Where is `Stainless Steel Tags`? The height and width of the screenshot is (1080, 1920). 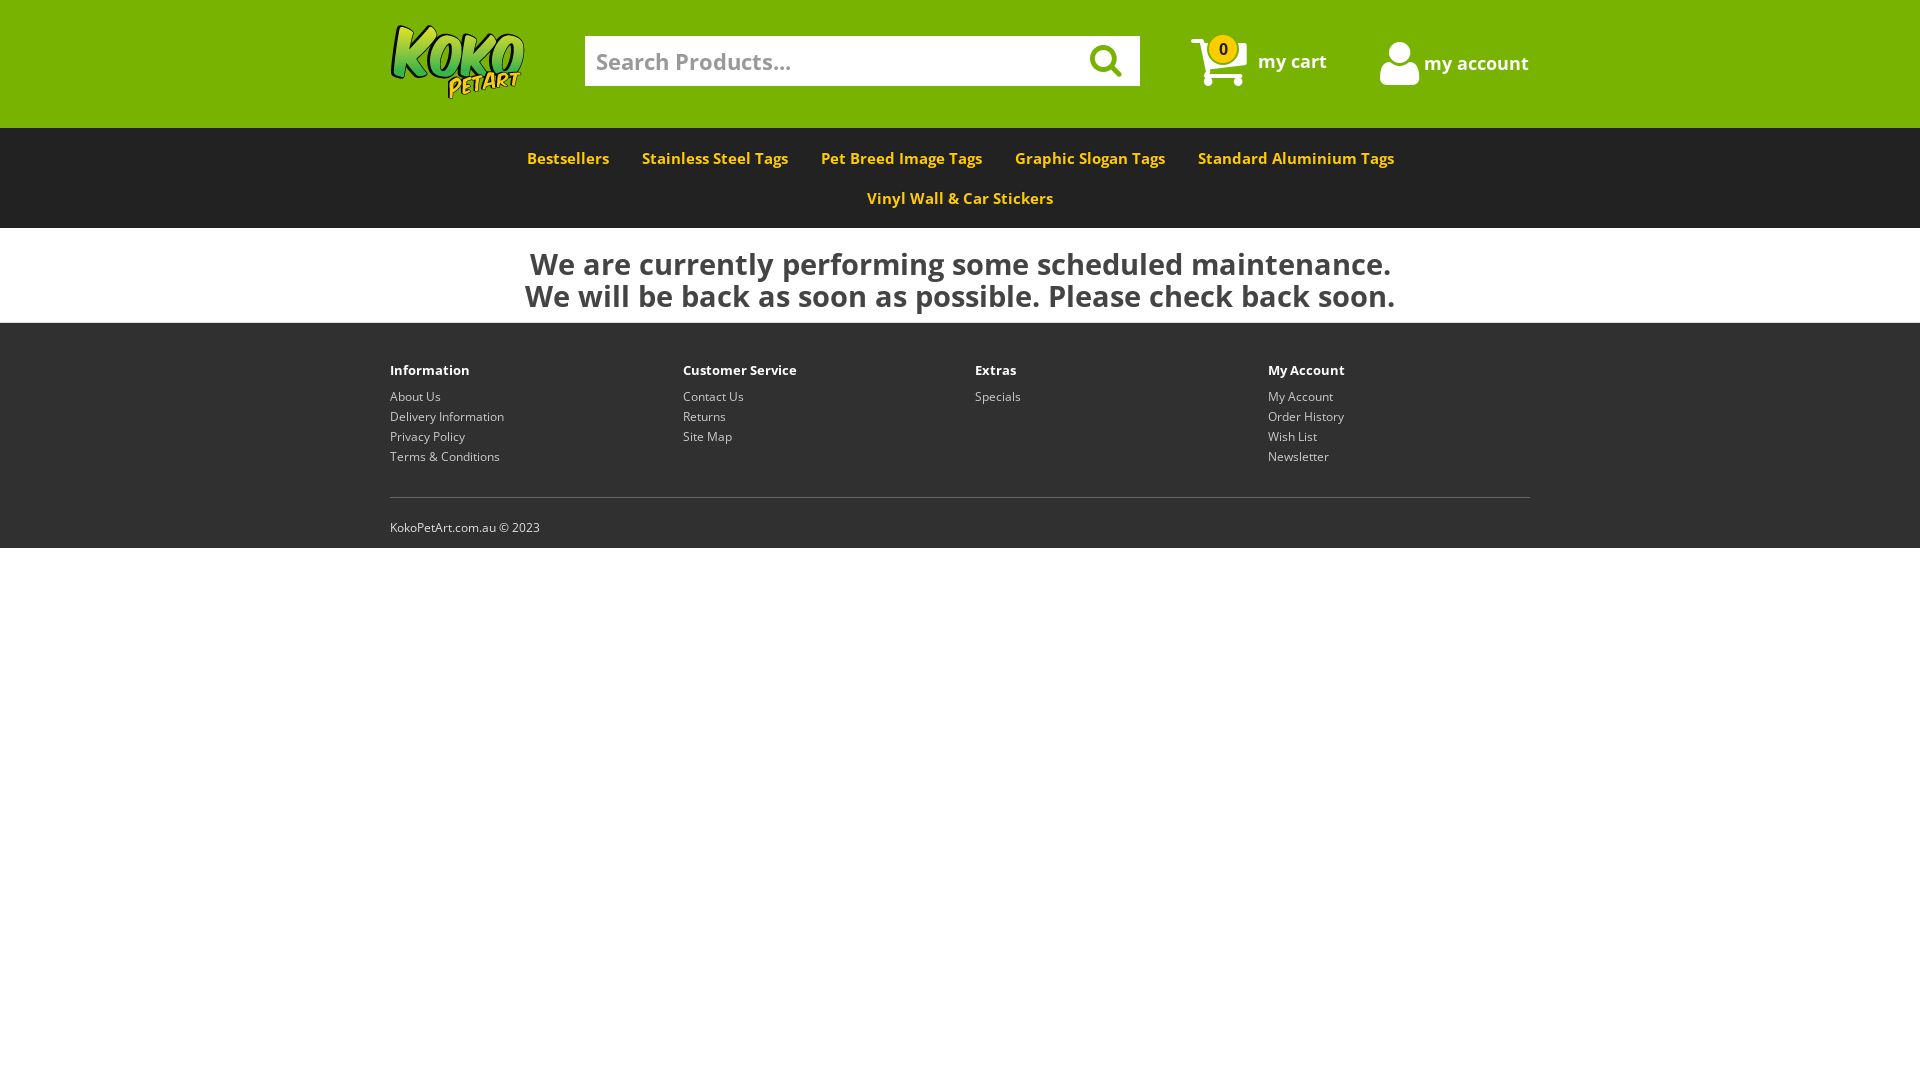 Stainless Steel Tags is located at coordinates (714, 158).